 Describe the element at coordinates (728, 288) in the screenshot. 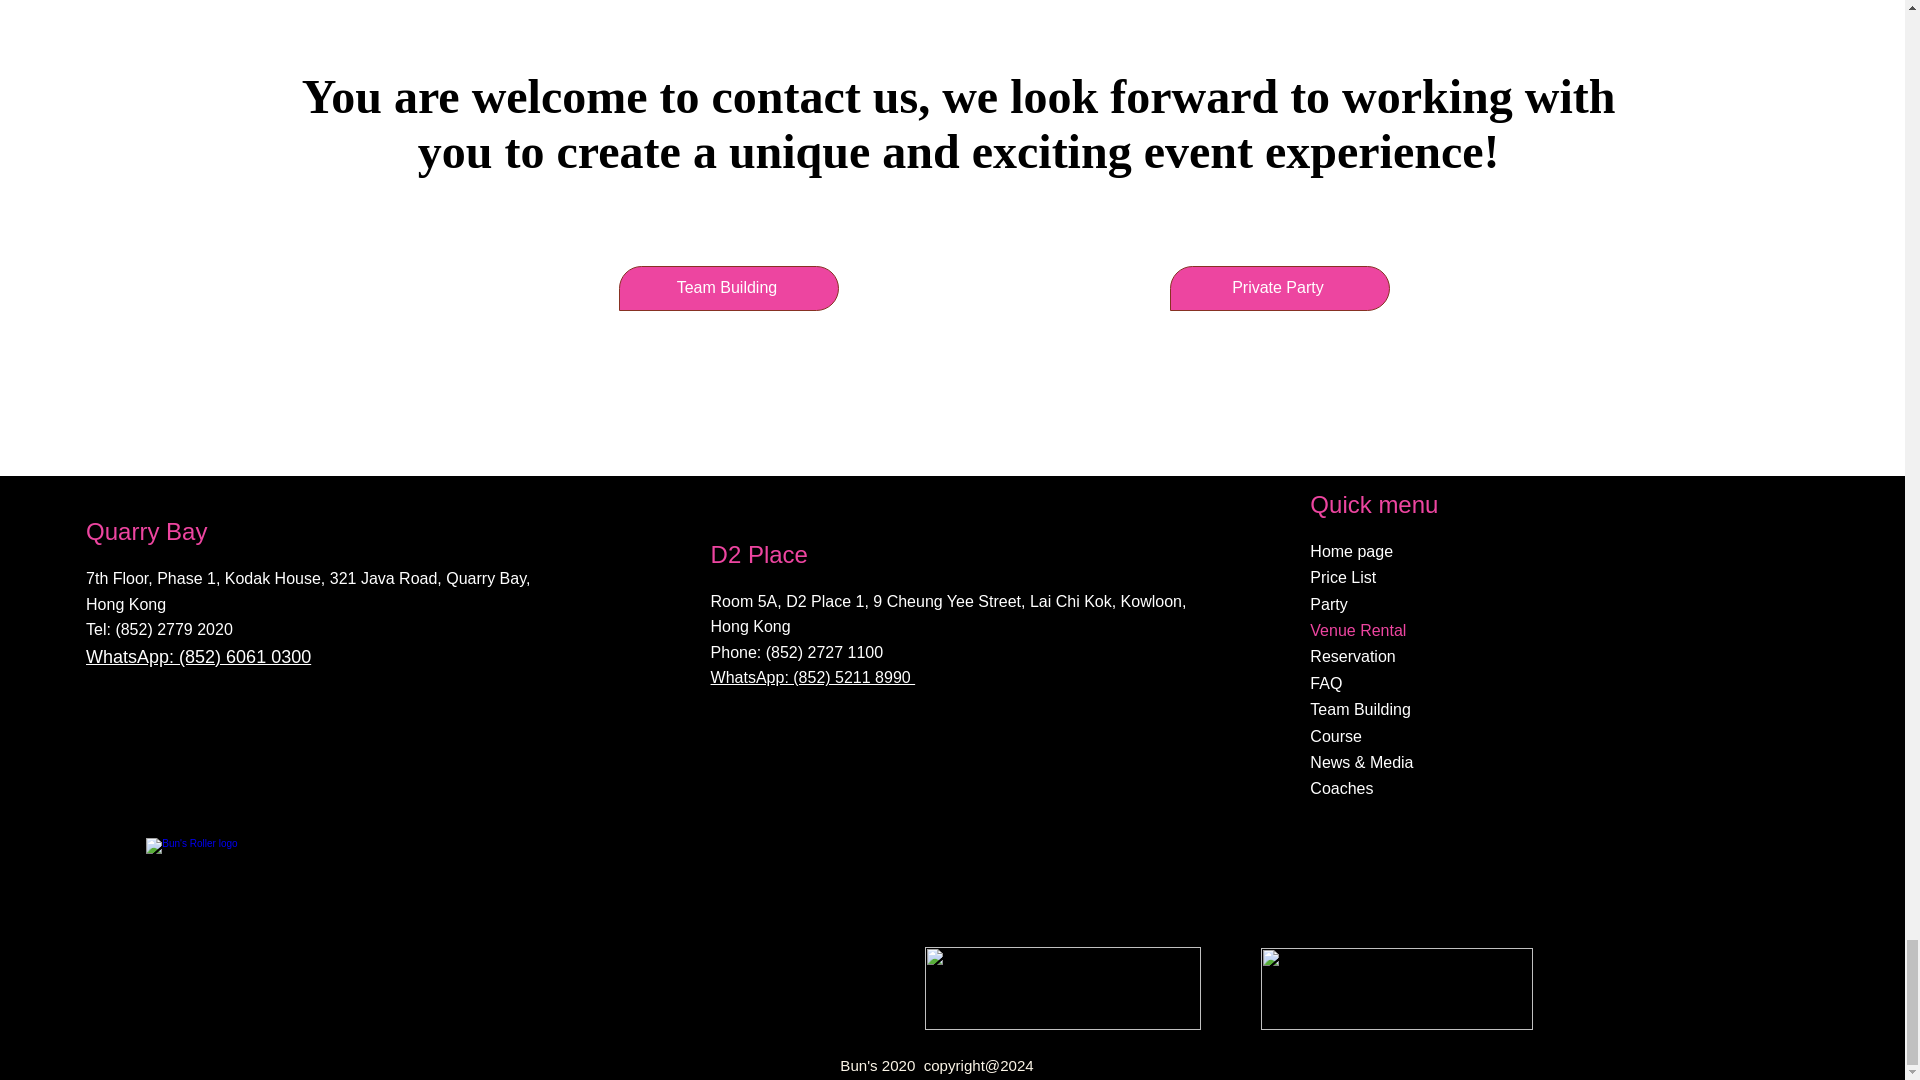

I see `Team Building` at that location.